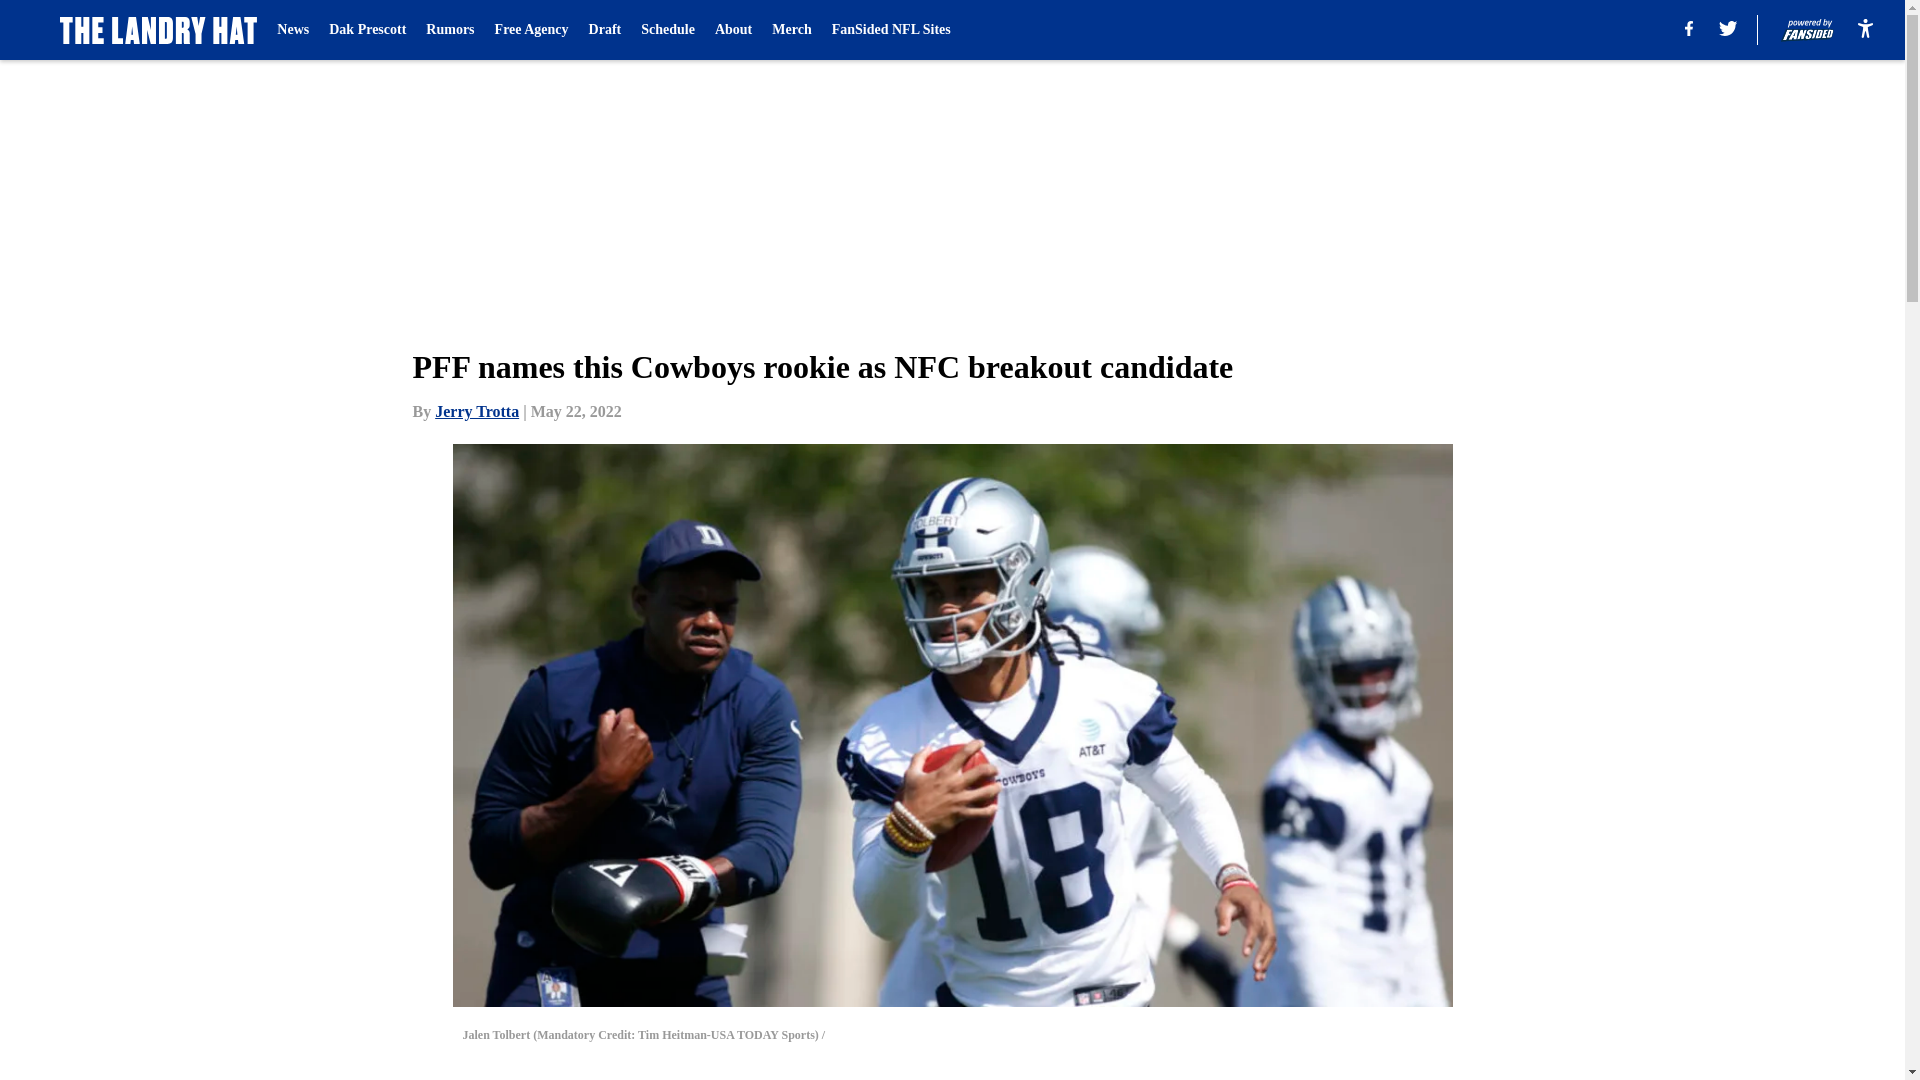 Image resolution: width=1920 pixels, height=1080 pixels. Describe the element at coordinates (366, 30) in the screenshot. I see `Dak Prescott` at that location.